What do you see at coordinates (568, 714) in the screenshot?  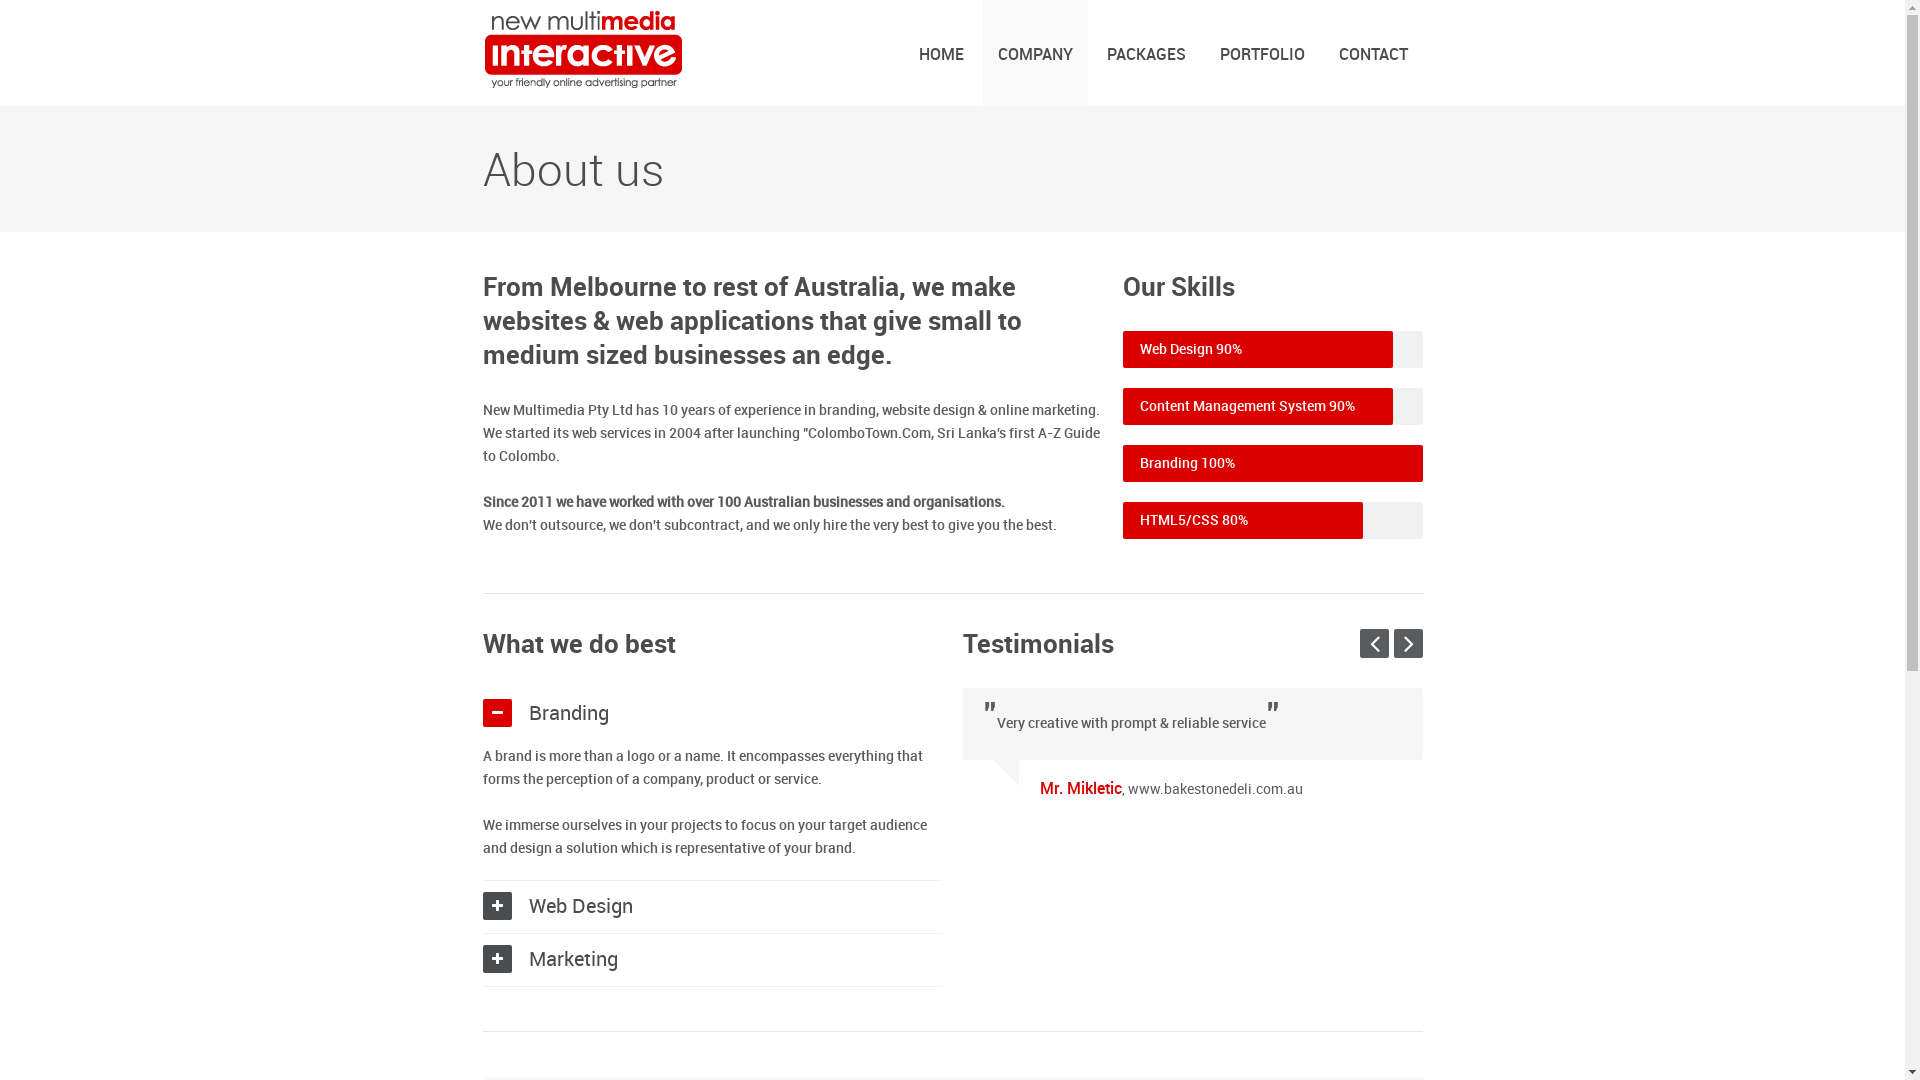 I see `Branding` at bounding box center [568, 714].